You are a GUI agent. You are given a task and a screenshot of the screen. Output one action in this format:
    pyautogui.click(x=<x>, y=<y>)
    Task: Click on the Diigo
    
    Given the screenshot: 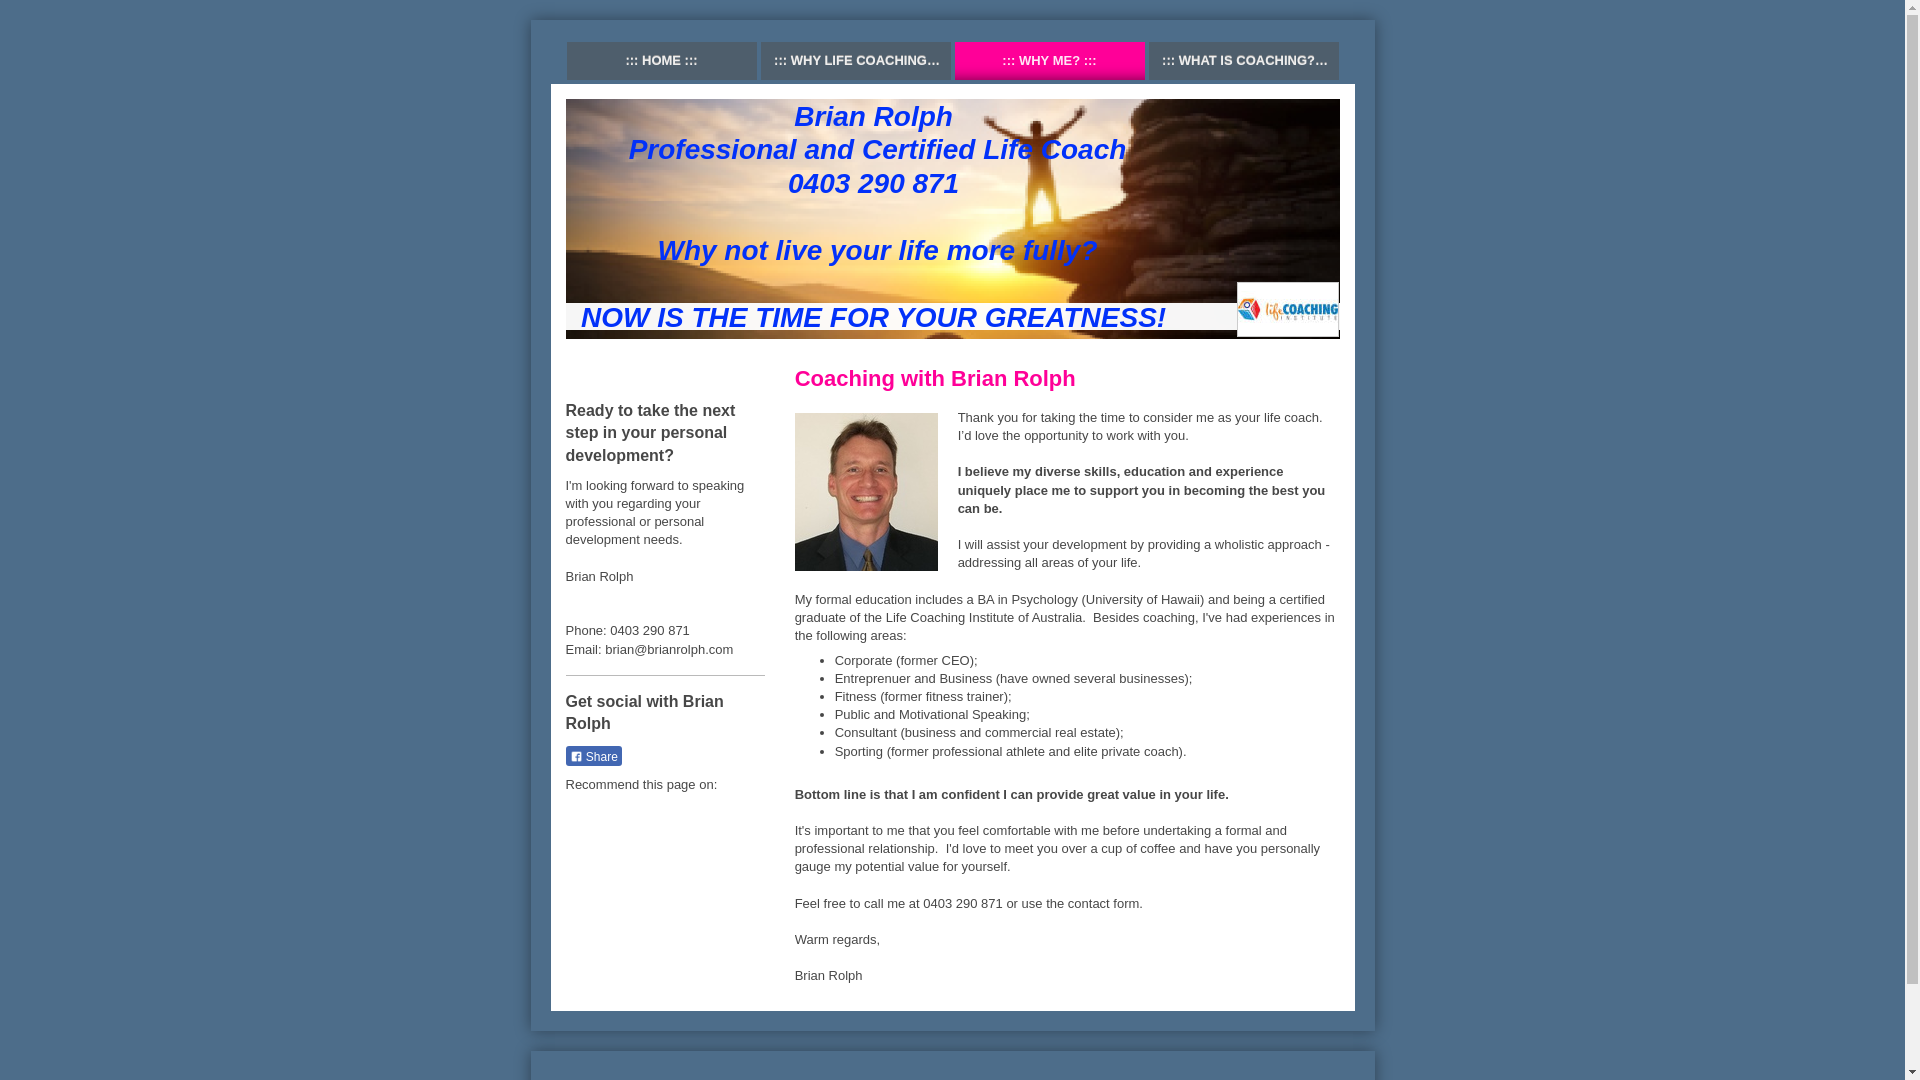 What is the action you would take?
    pyautogui.click(x=676, y=854)
    